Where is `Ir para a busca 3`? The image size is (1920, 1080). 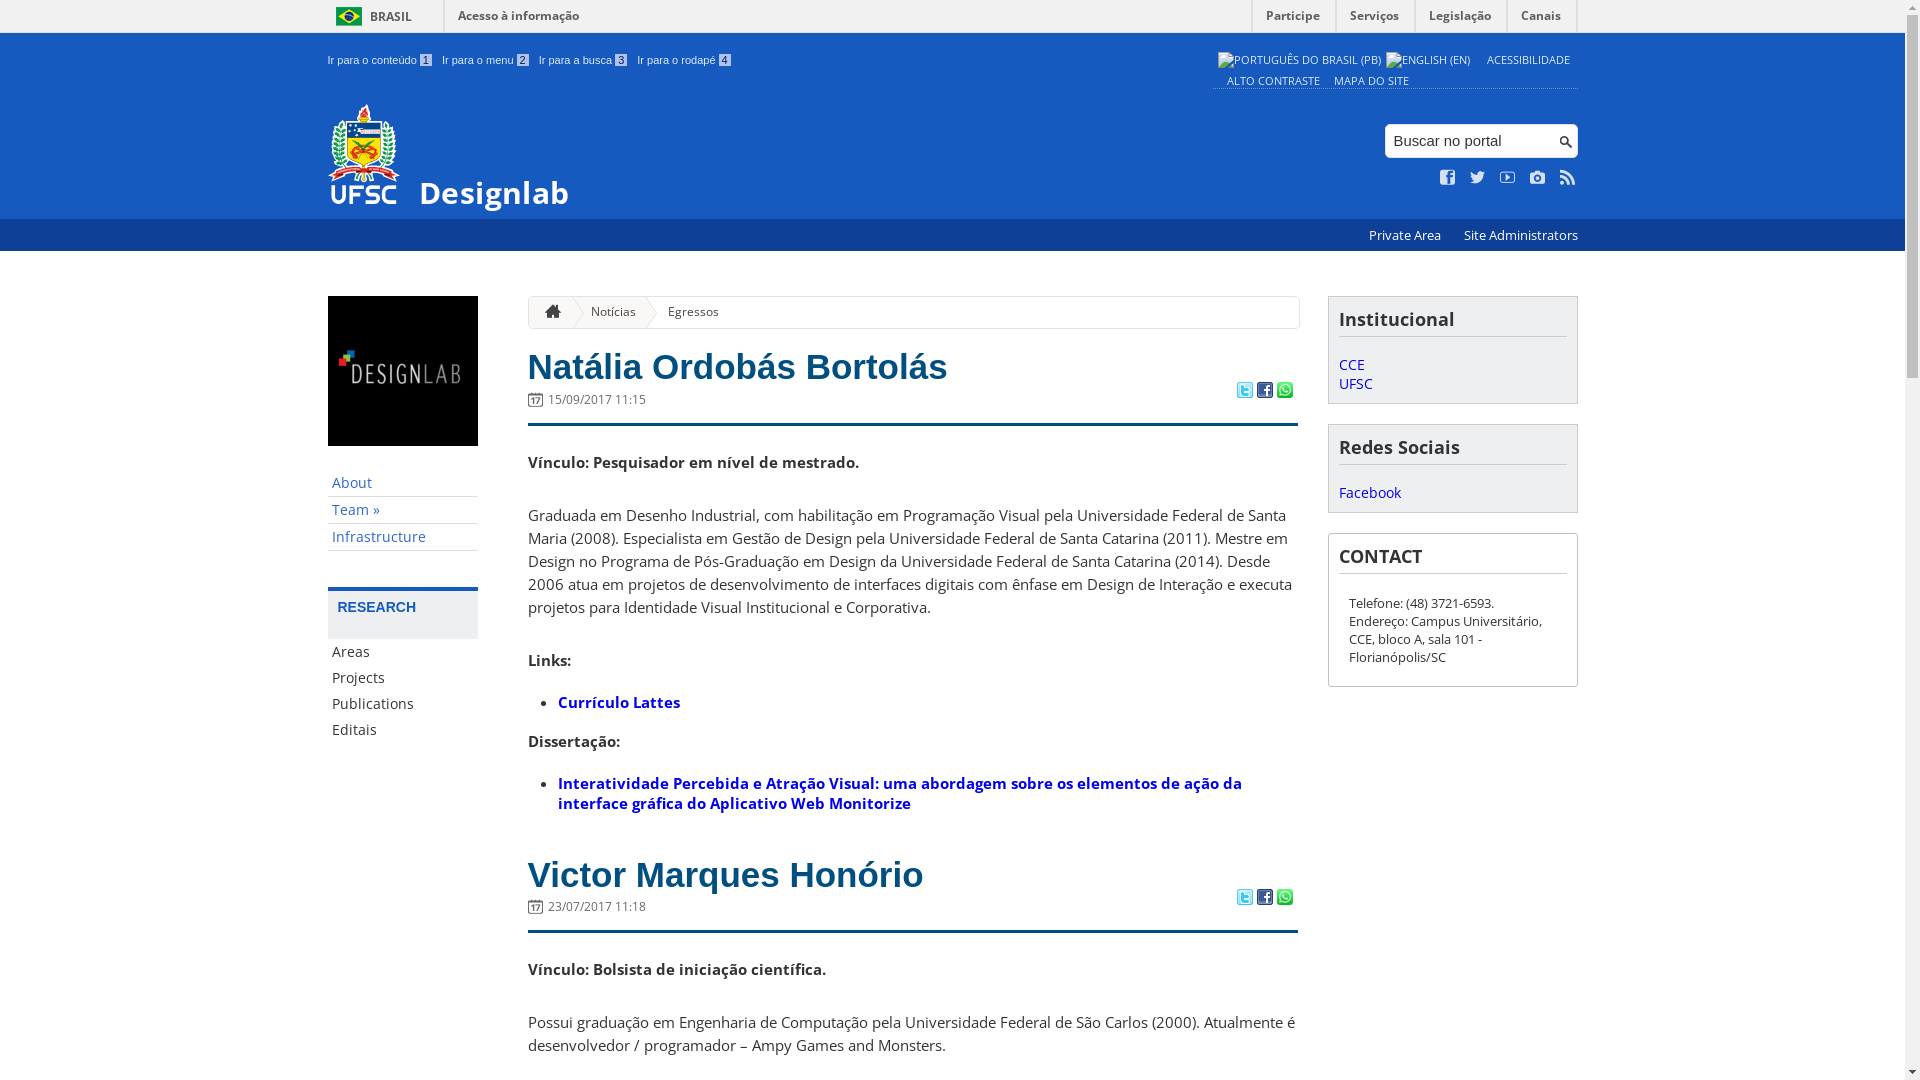
Ir para a busca 3 is located at coordinates (584, 60).